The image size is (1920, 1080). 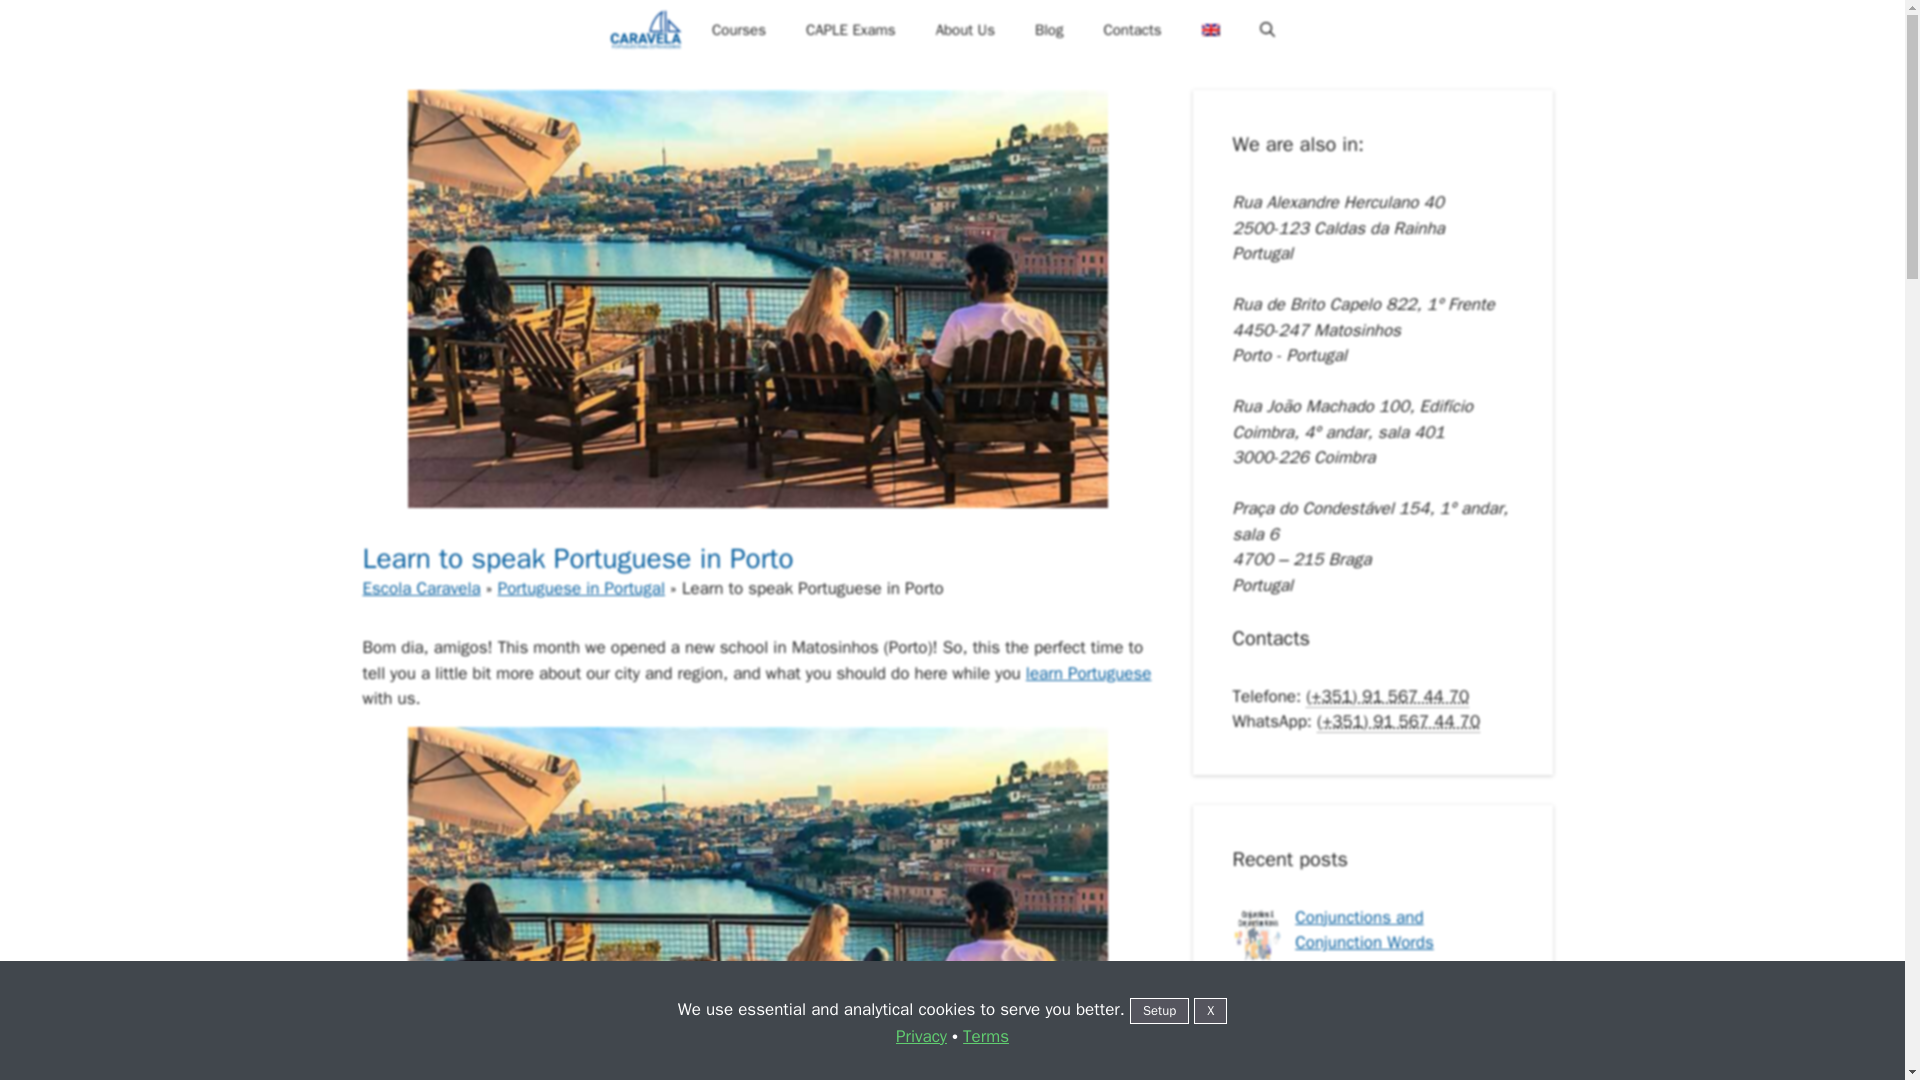 I want to click on About Us, so click(x=965, y=30).